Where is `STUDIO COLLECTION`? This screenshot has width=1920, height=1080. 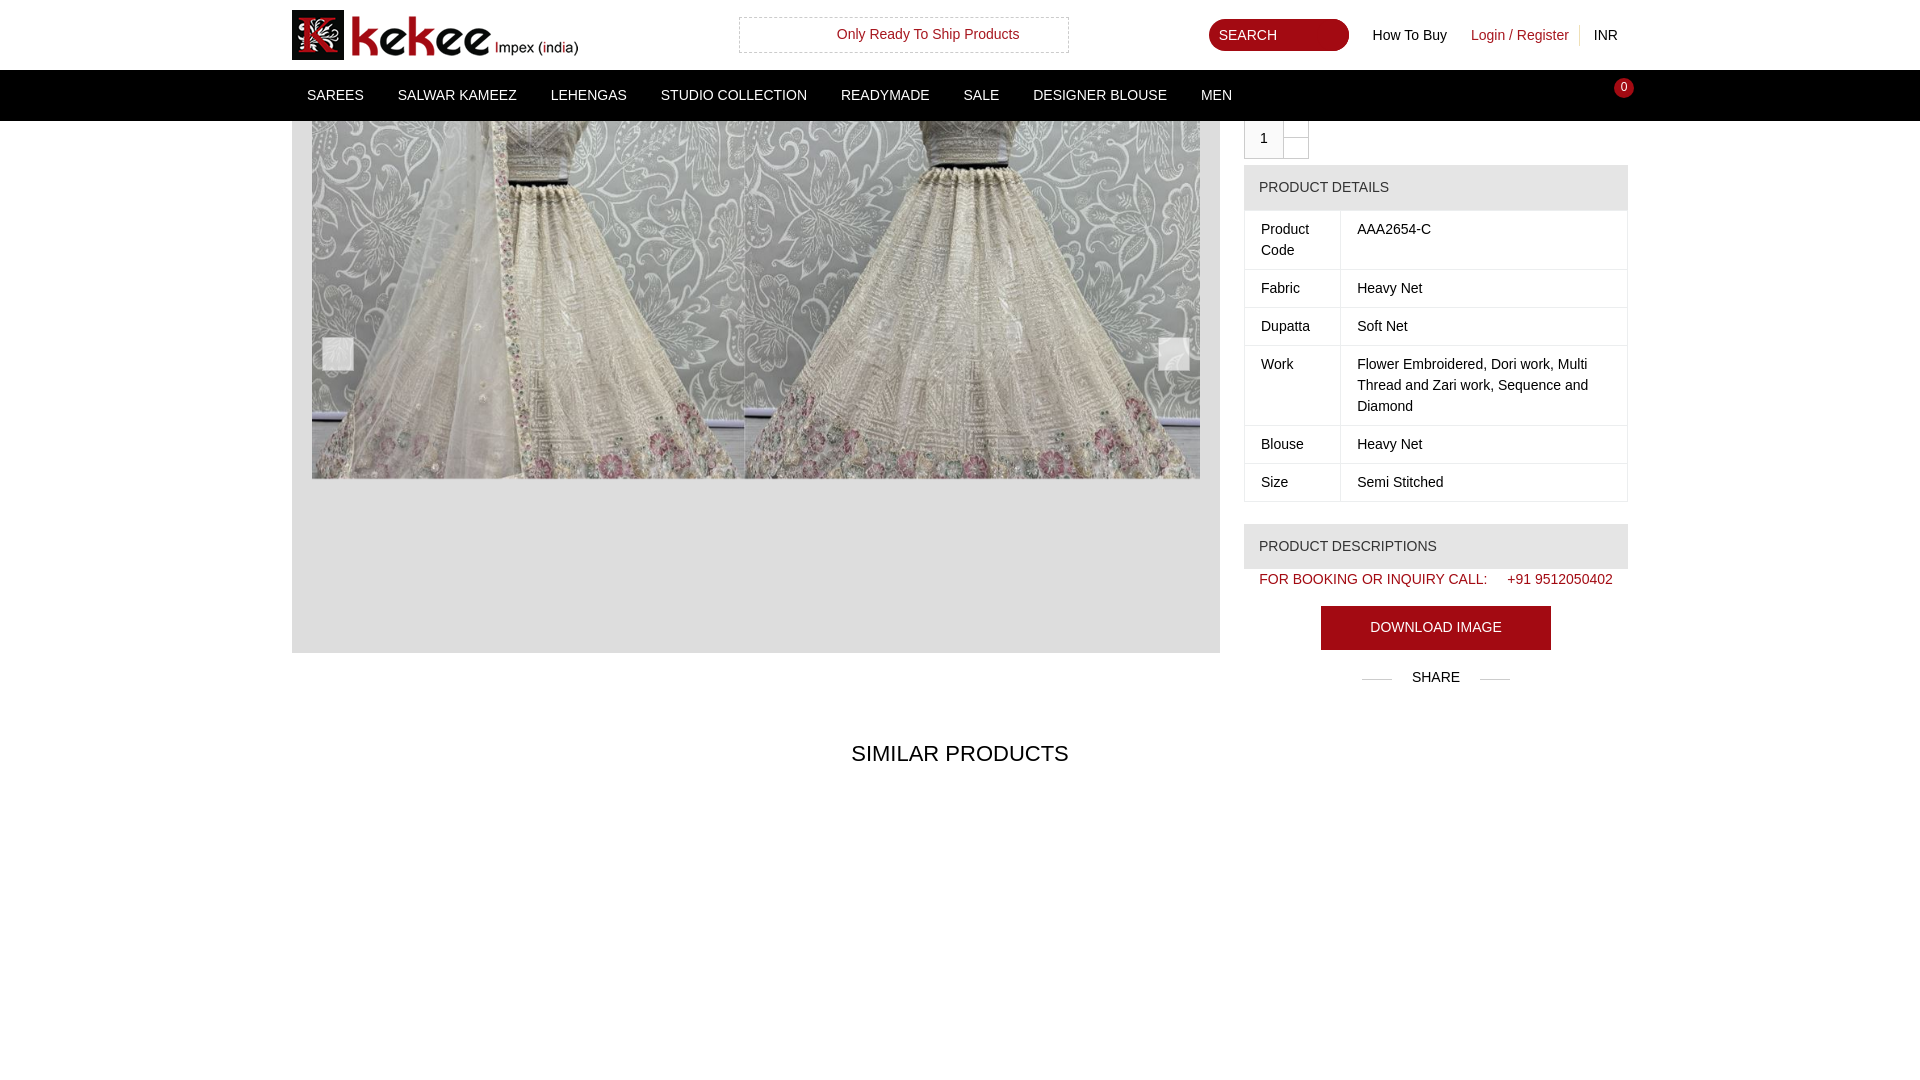
STUDIO COLLECTION is located at coordinates (733, 95).